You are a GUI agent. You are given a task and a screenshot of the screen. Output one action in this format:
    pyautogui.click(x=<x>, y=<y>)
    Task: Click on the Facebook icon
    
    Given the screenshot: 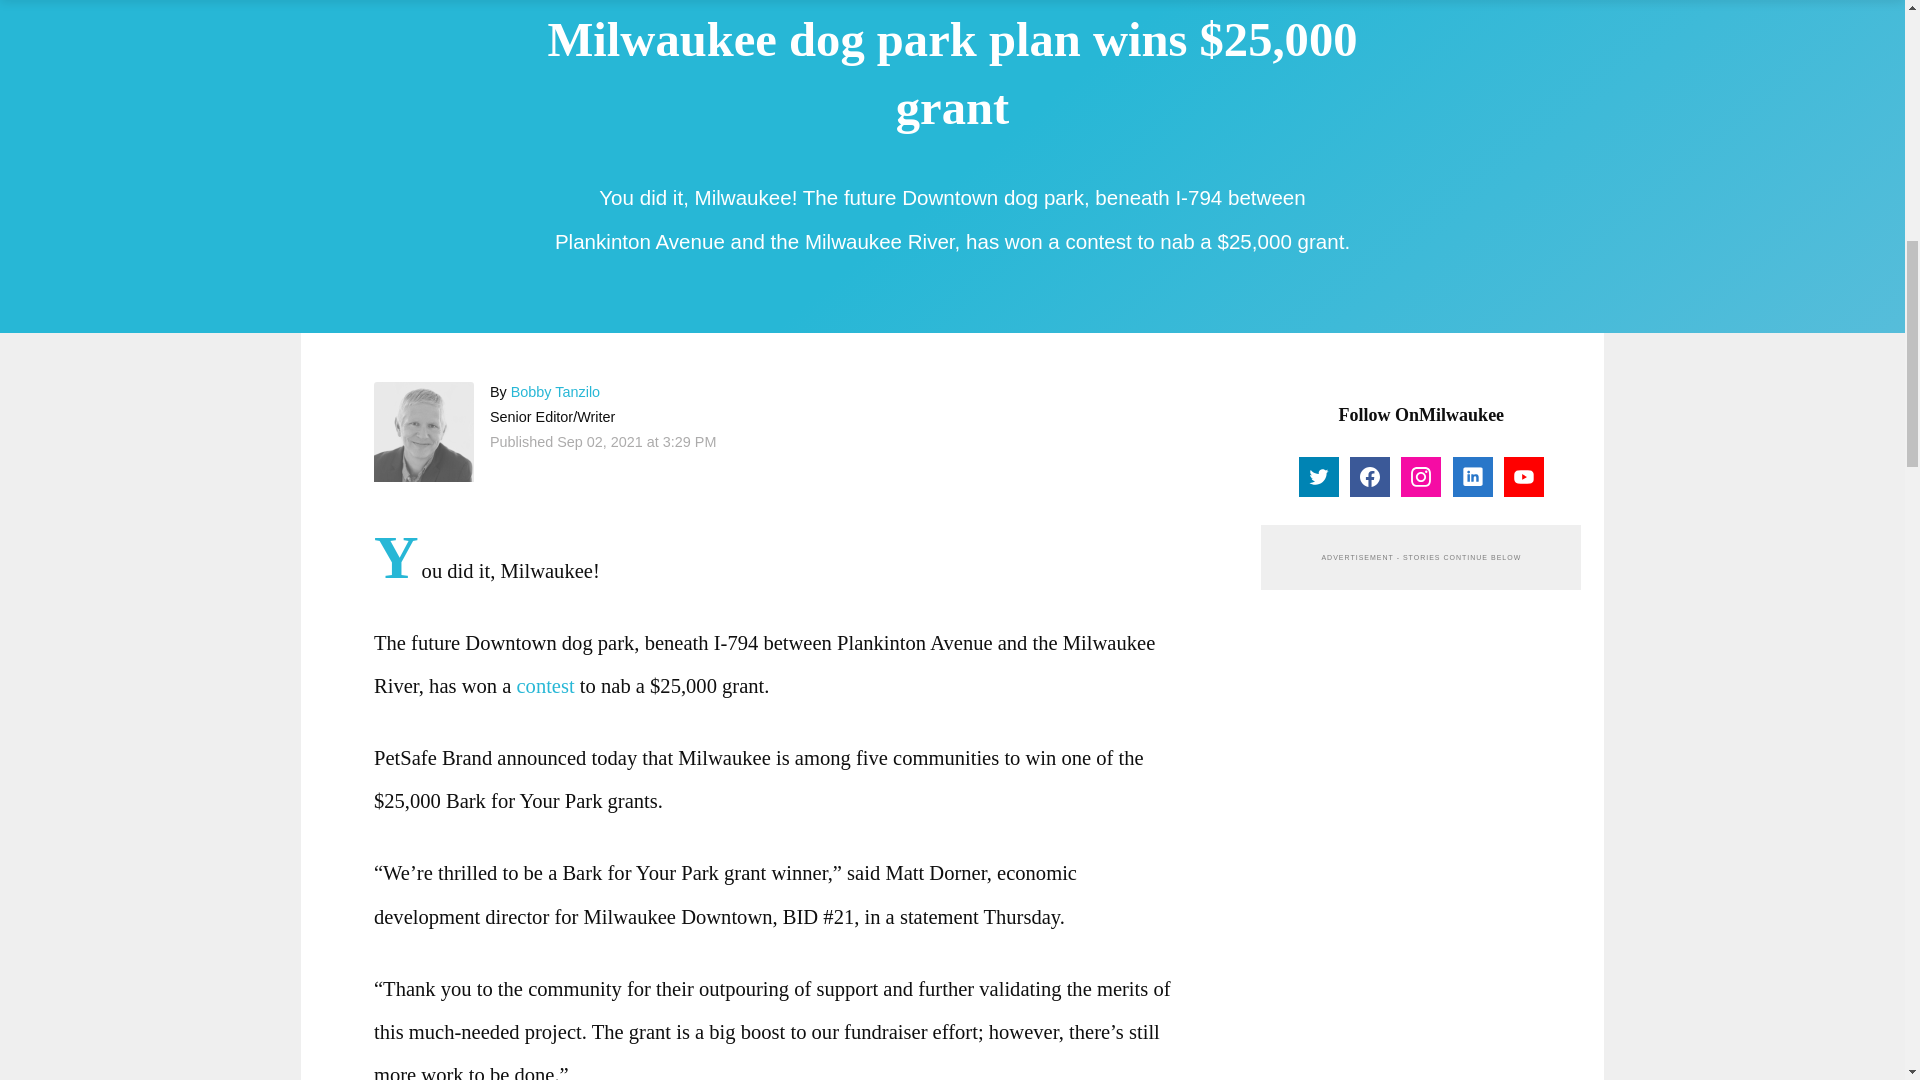 What is the action you would take?
    pyautogui.click(x=1370, y=476)
    